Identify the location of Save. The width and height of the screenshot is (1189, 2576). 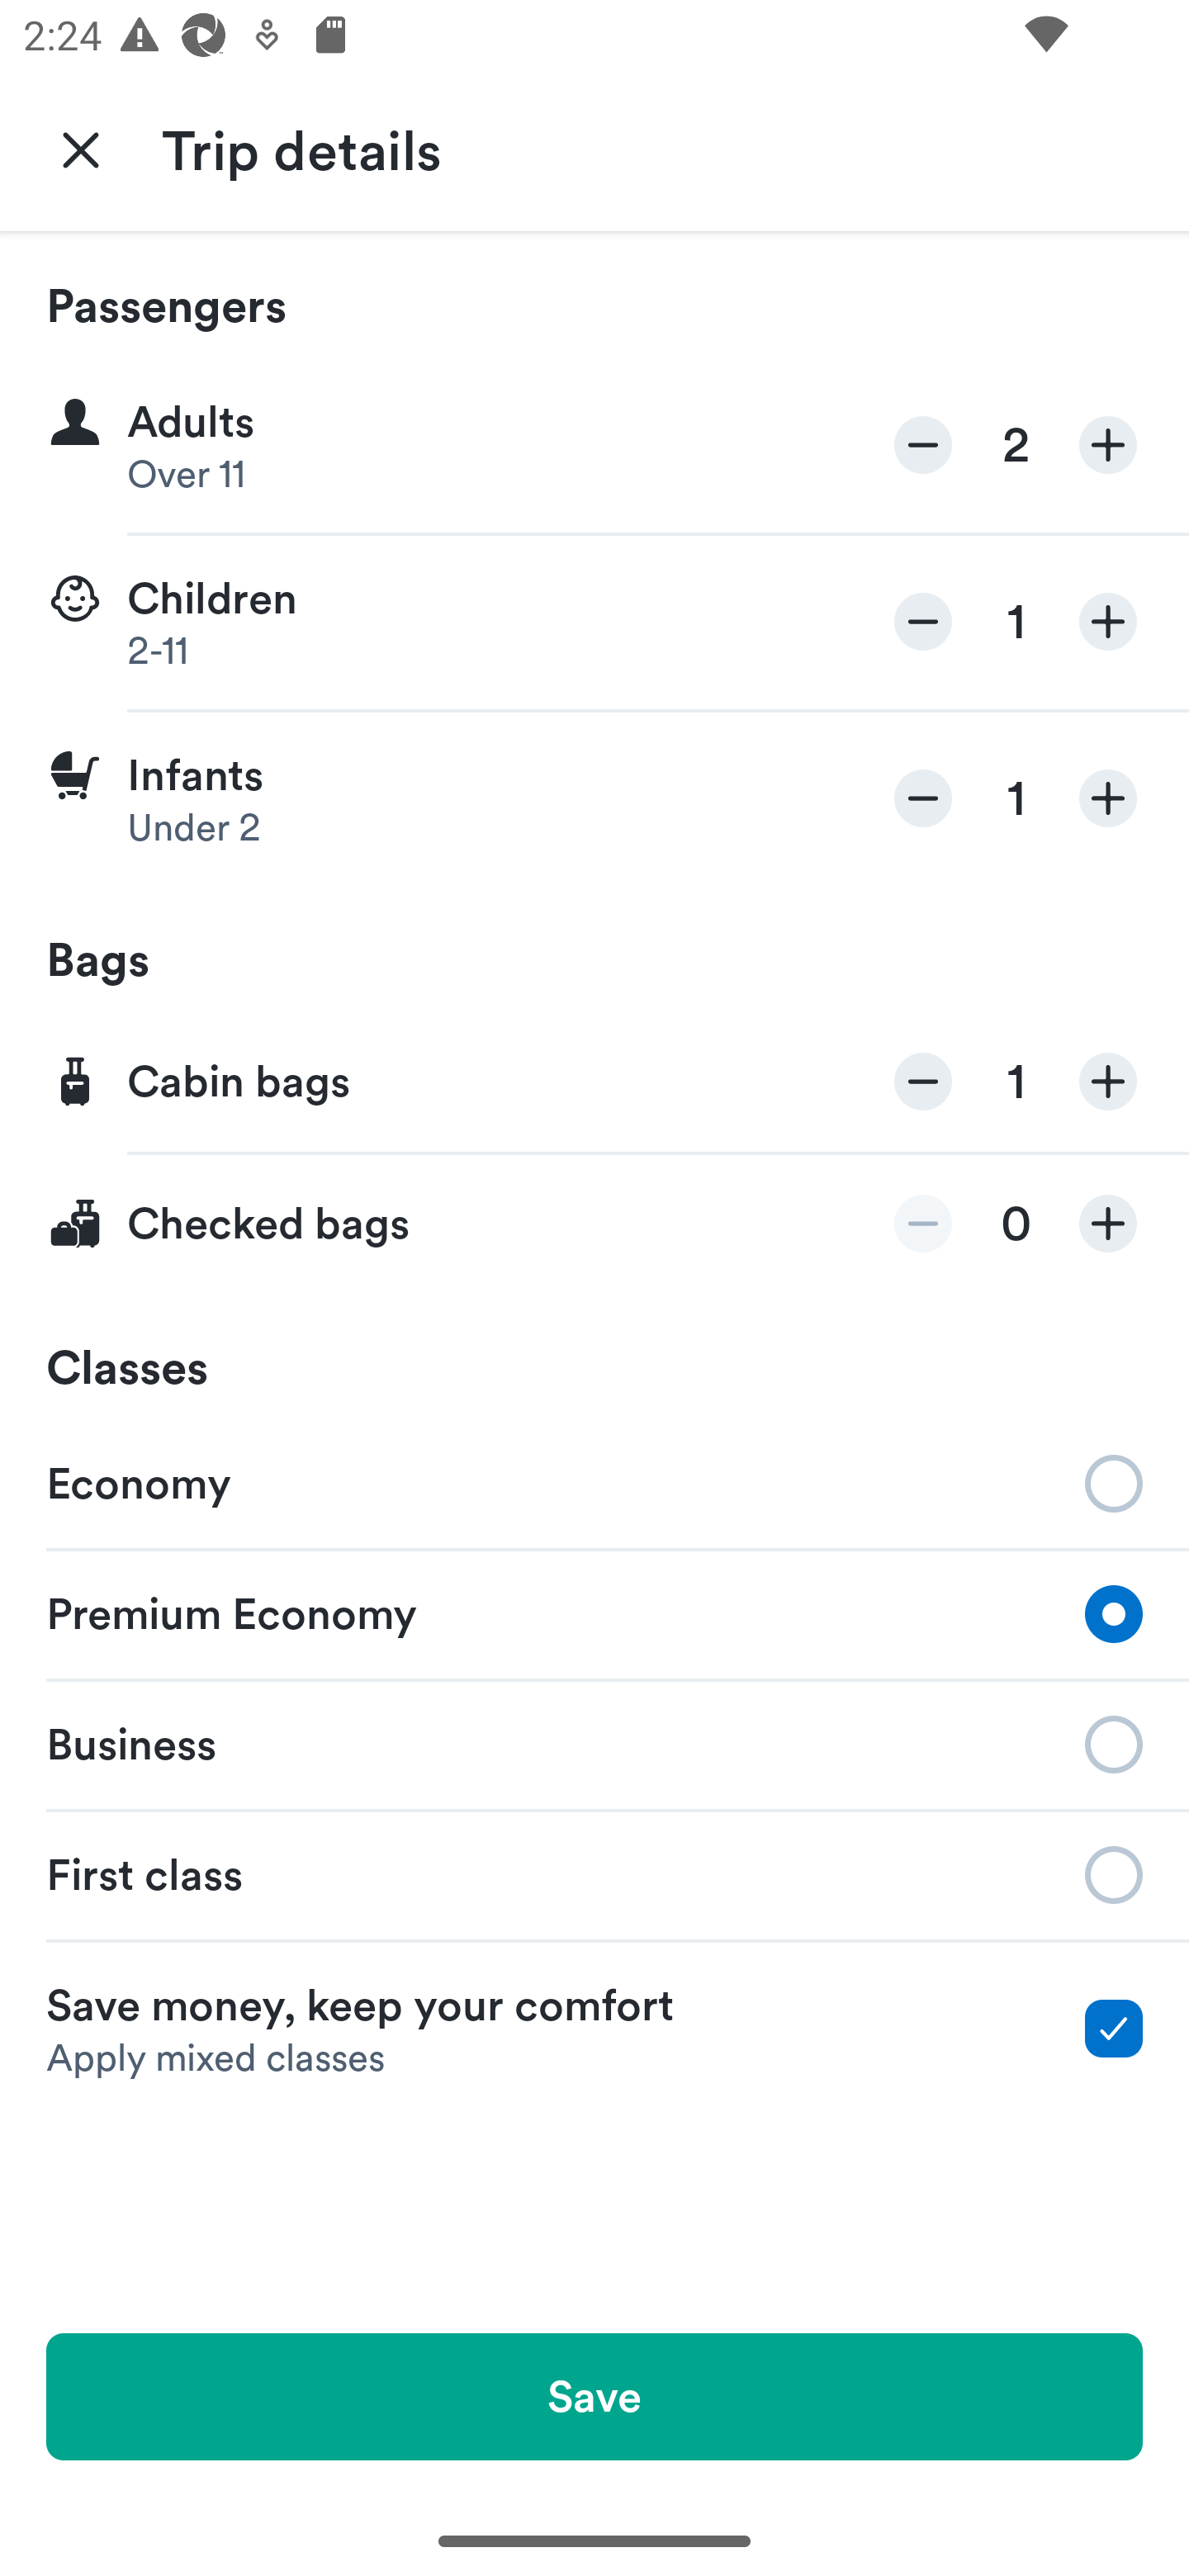
(594, 2396).